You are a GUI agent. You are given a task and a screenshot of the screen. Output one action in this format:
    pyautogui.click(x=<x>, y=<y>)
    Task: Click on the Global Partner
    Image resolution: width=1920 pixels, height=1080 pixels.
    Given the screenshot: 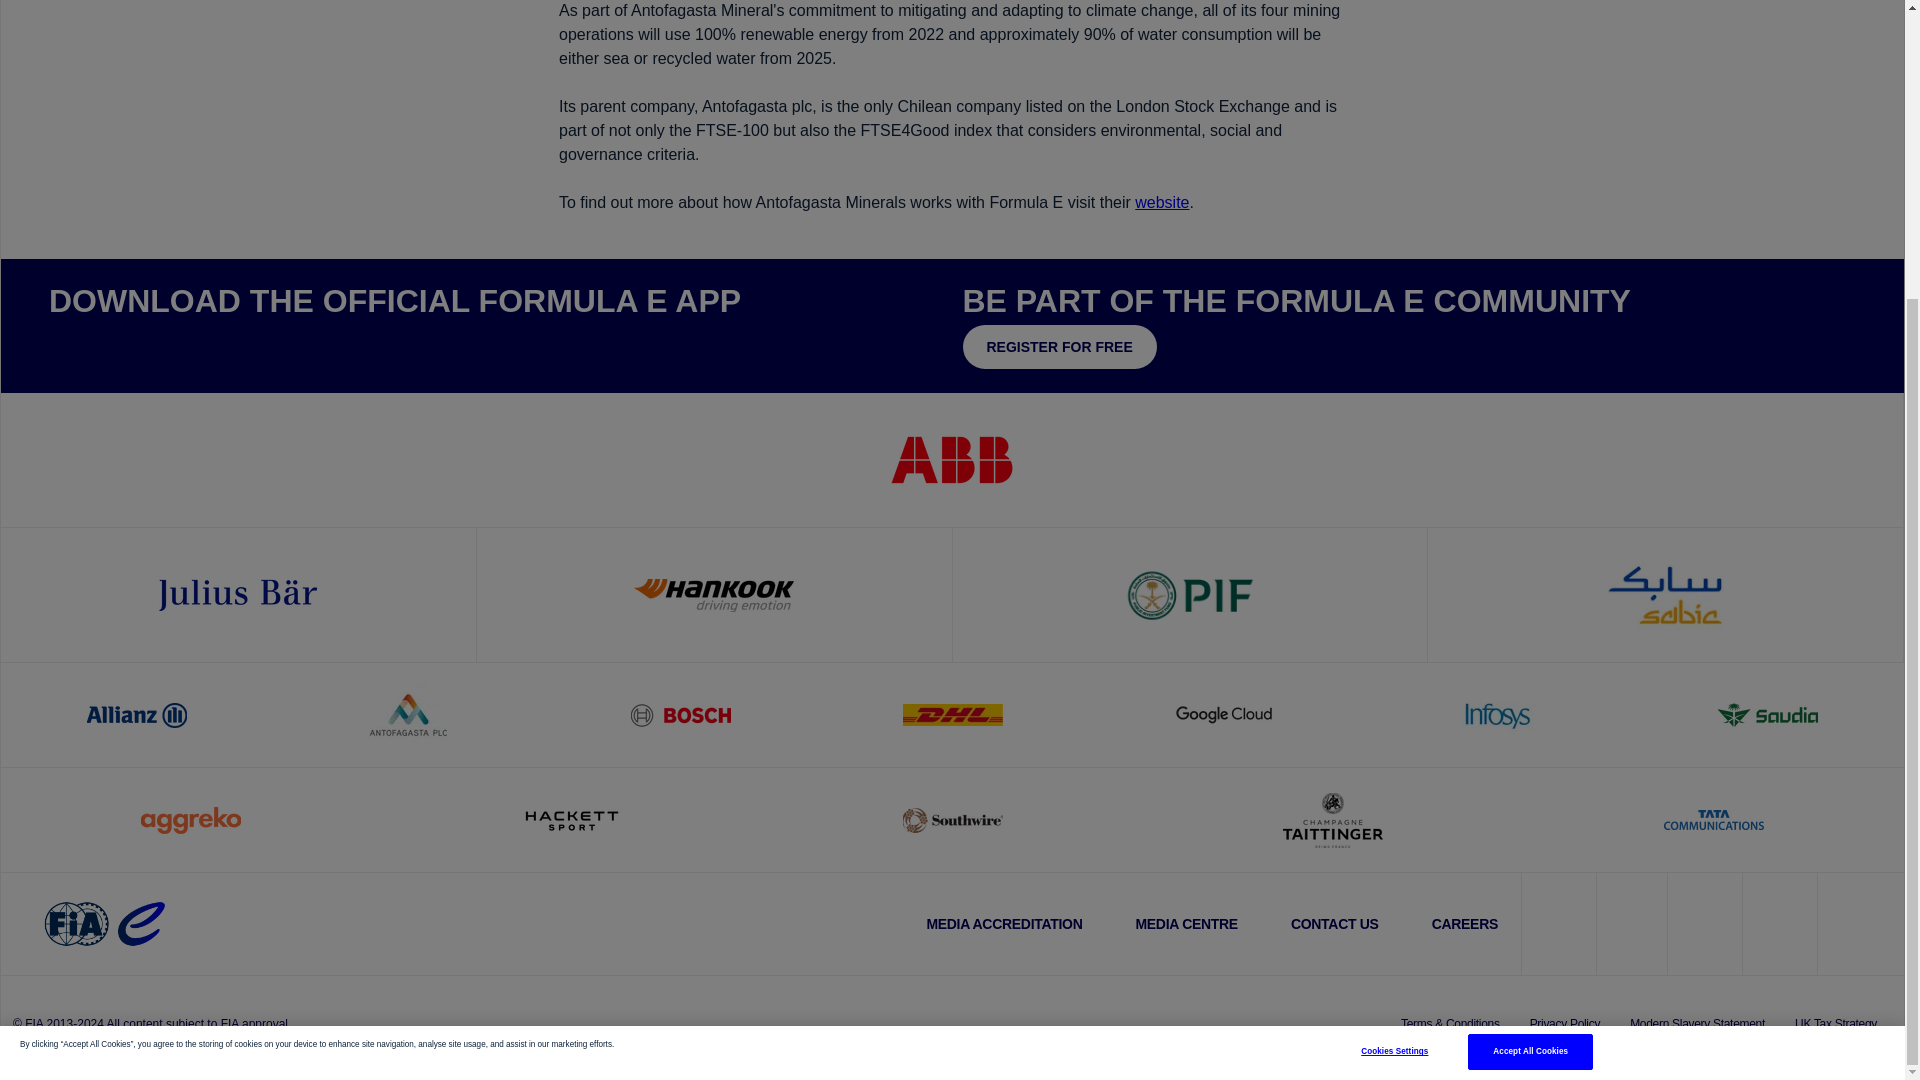 What is the action you would take?
    pyautogui.click(x=238, y=594)
    